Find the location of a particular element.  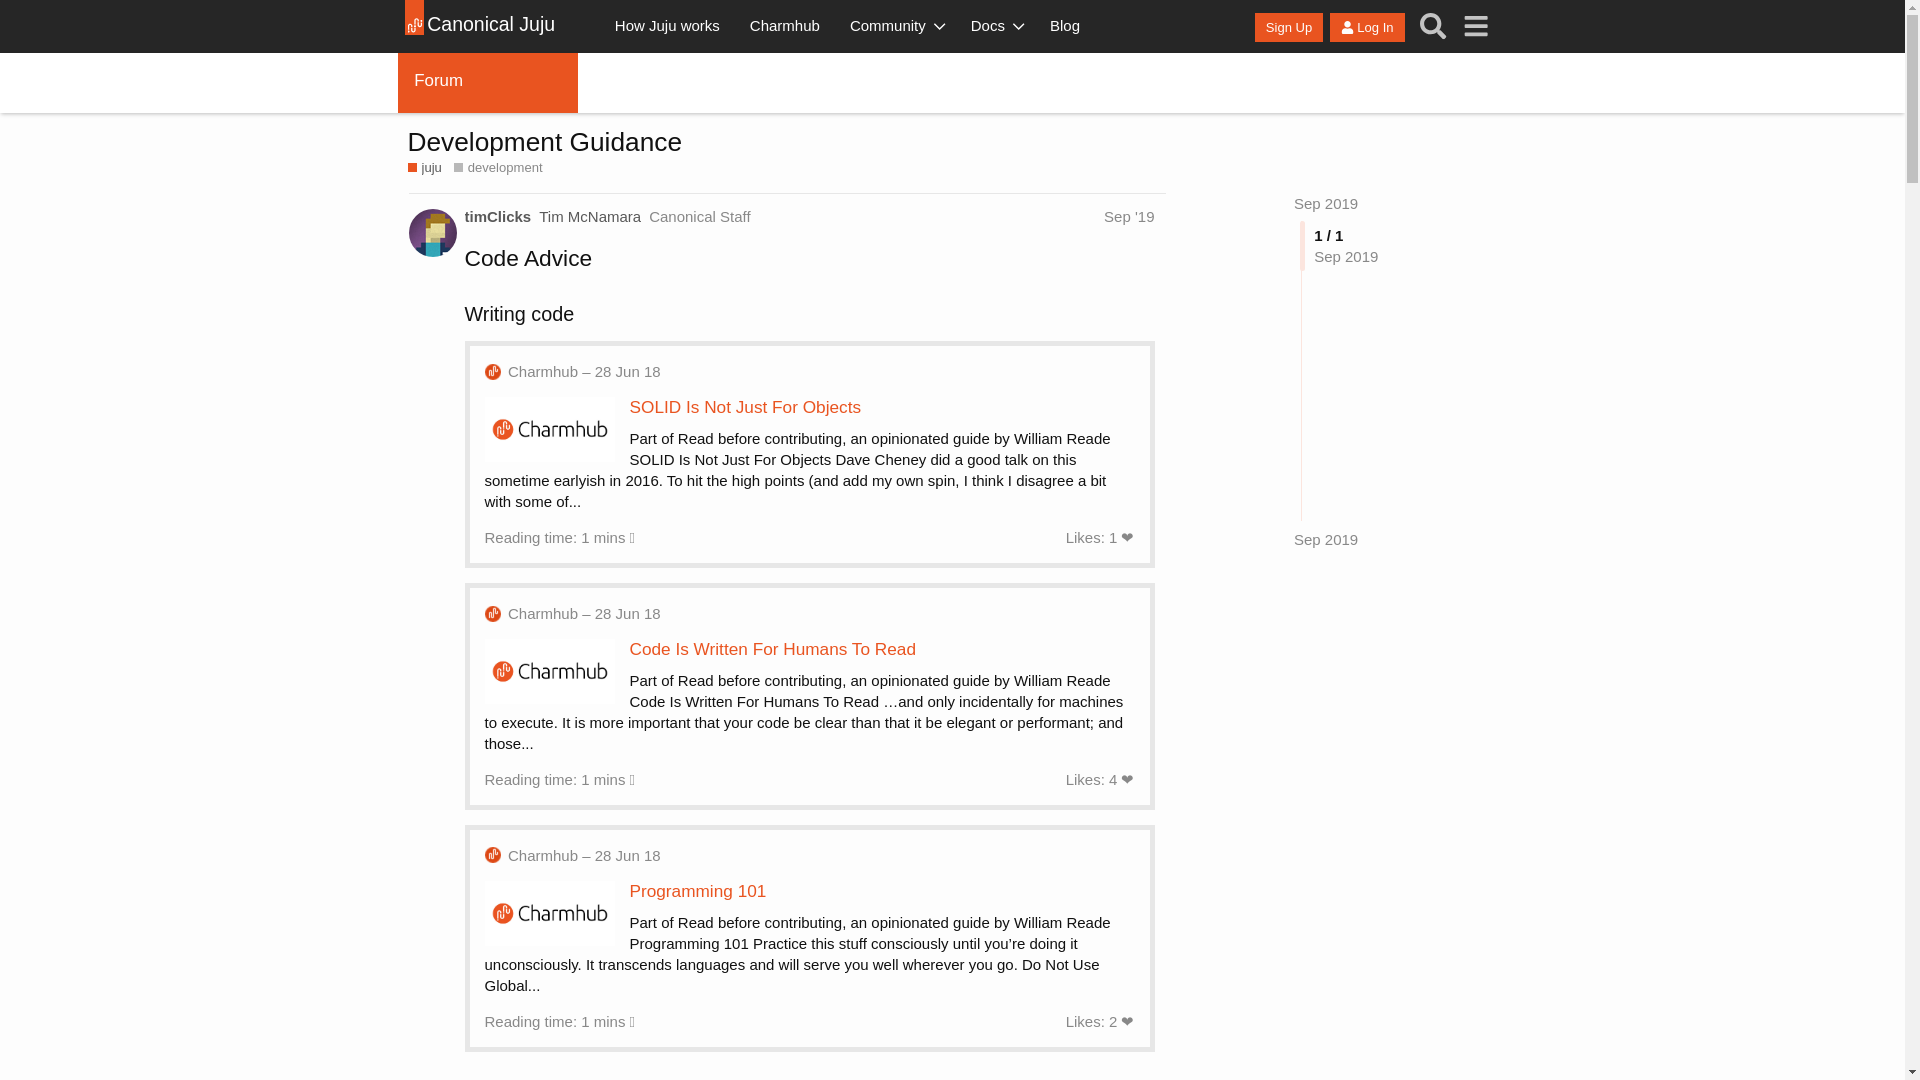

Search is located at coordinates (1433, 26).